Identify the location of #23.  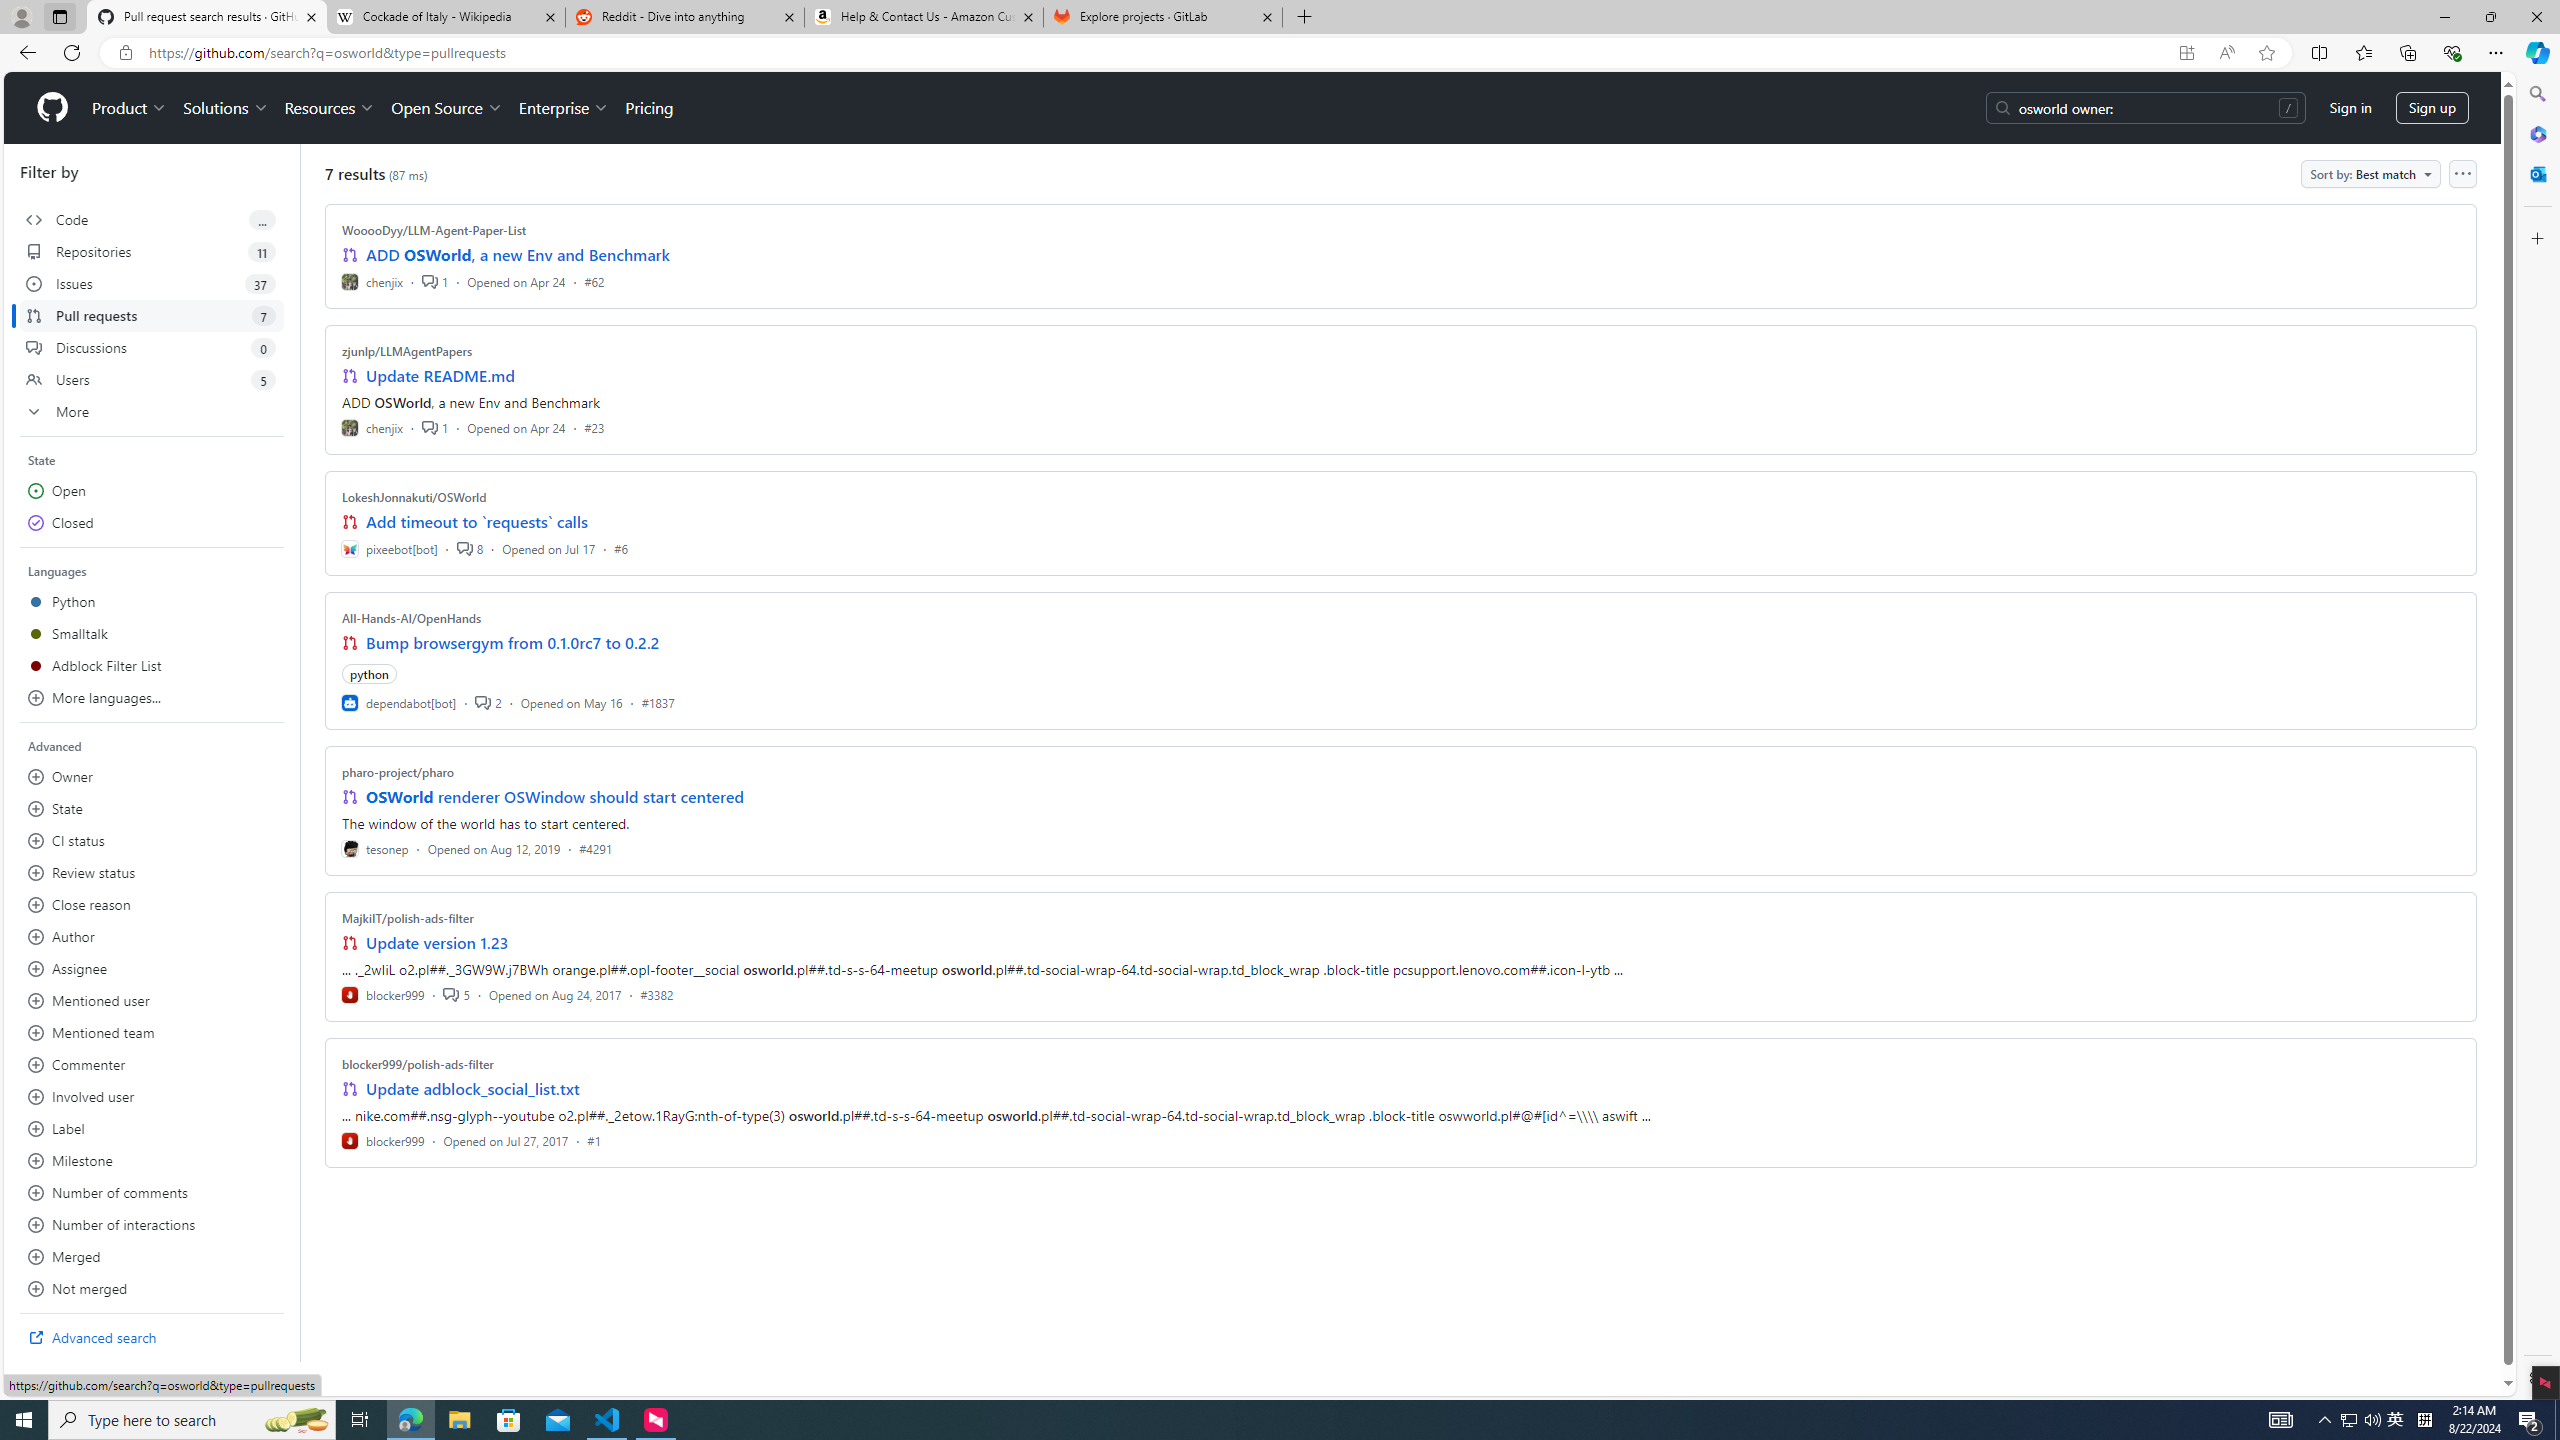
(594, 426).